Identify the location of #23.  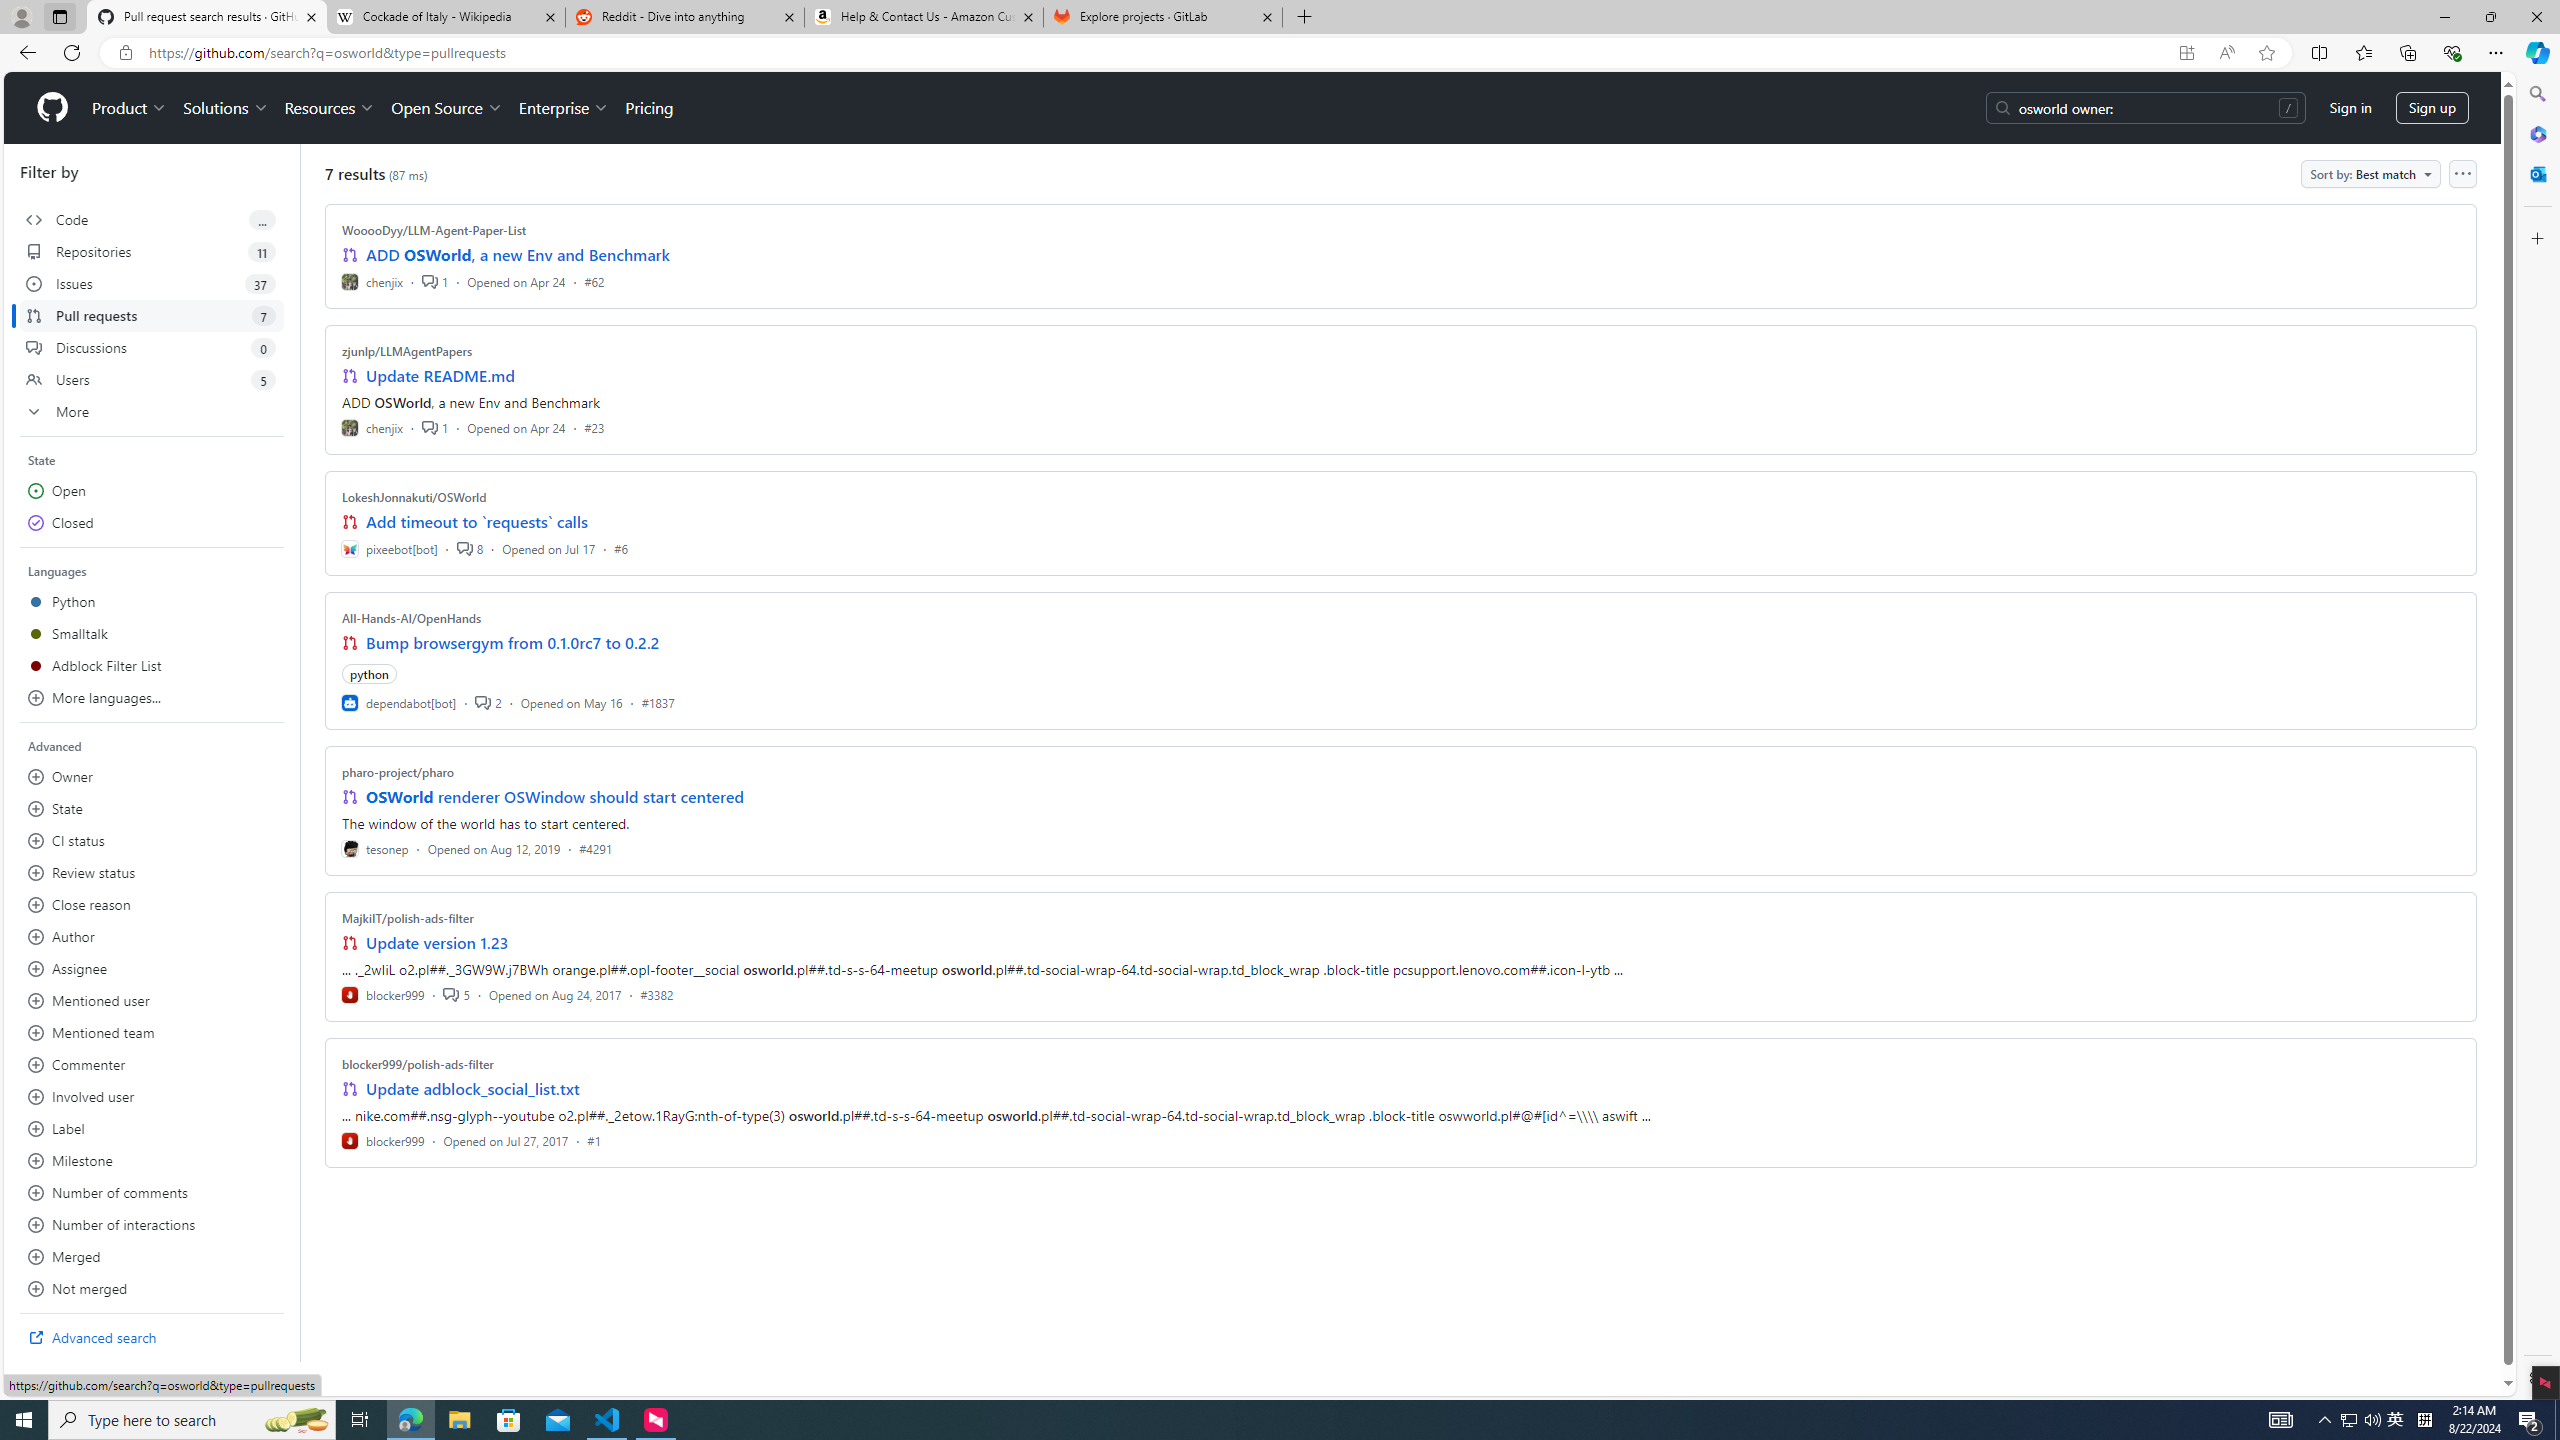
(594, 426).